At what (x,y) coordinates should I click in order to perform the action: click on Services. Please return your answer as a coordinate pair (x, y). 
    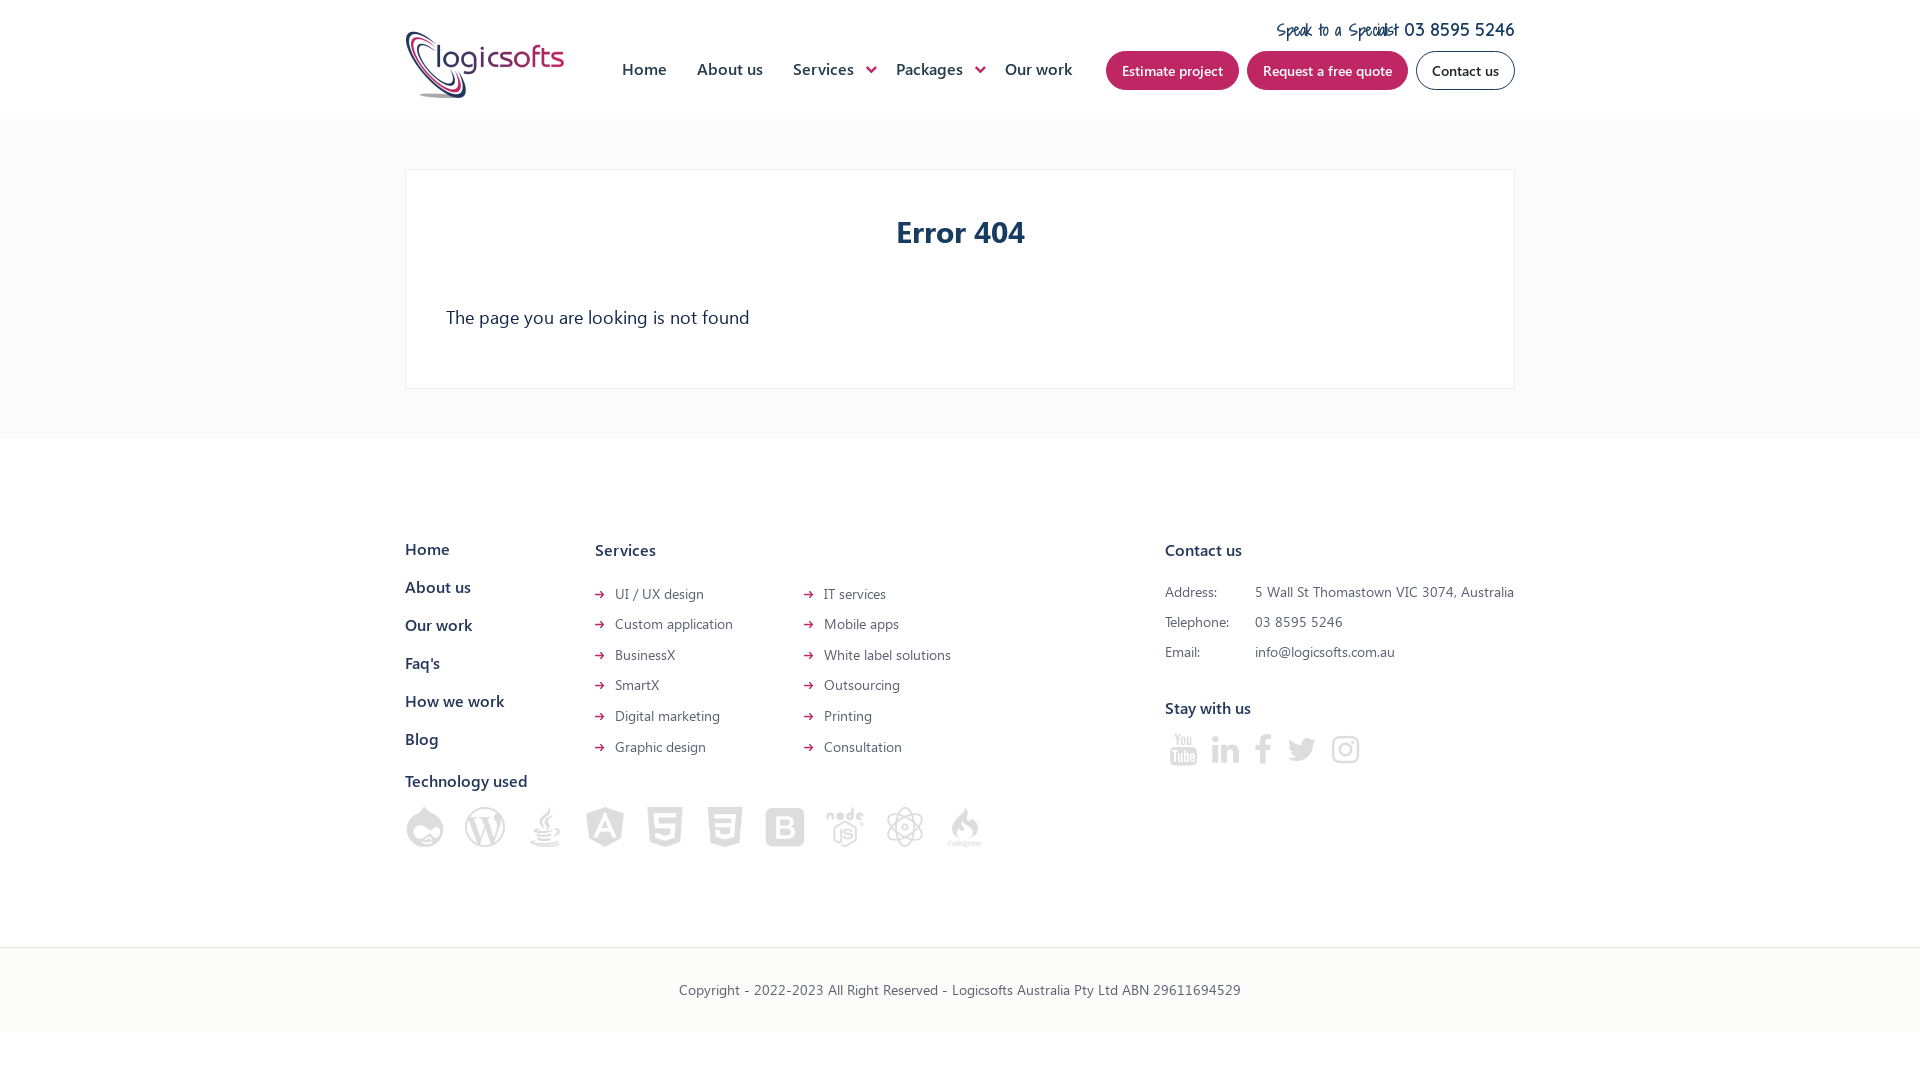
    Looking at the image, I should click on (824, 68).